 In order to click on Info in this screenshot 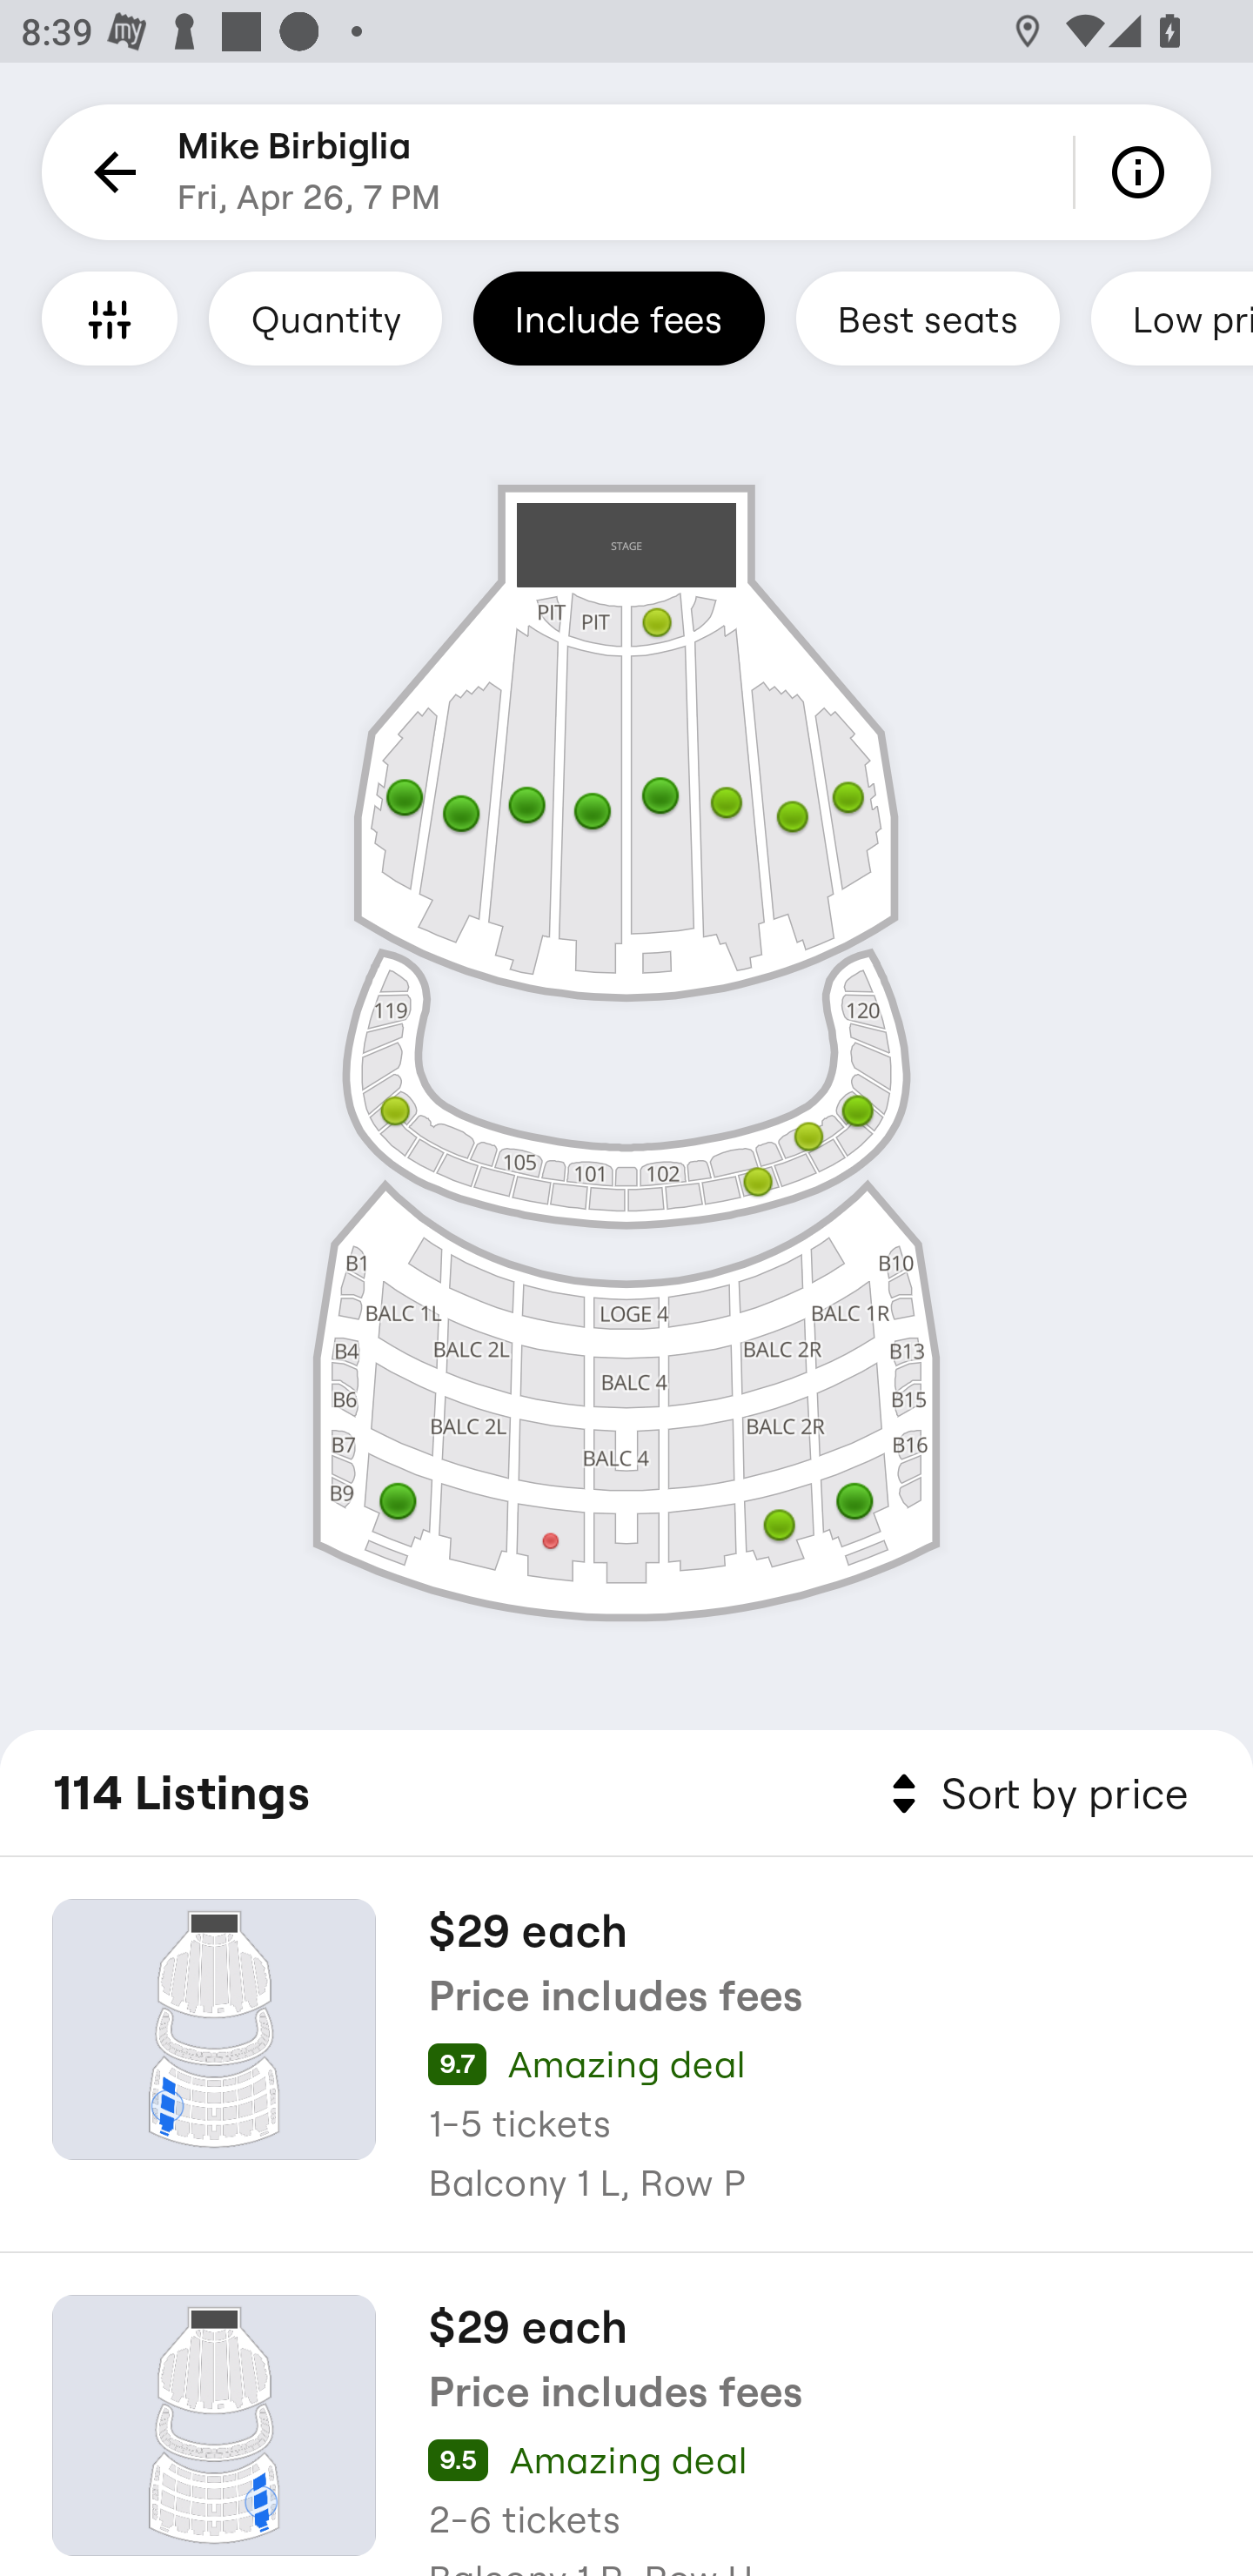, I will do `click(1143, 172)`.